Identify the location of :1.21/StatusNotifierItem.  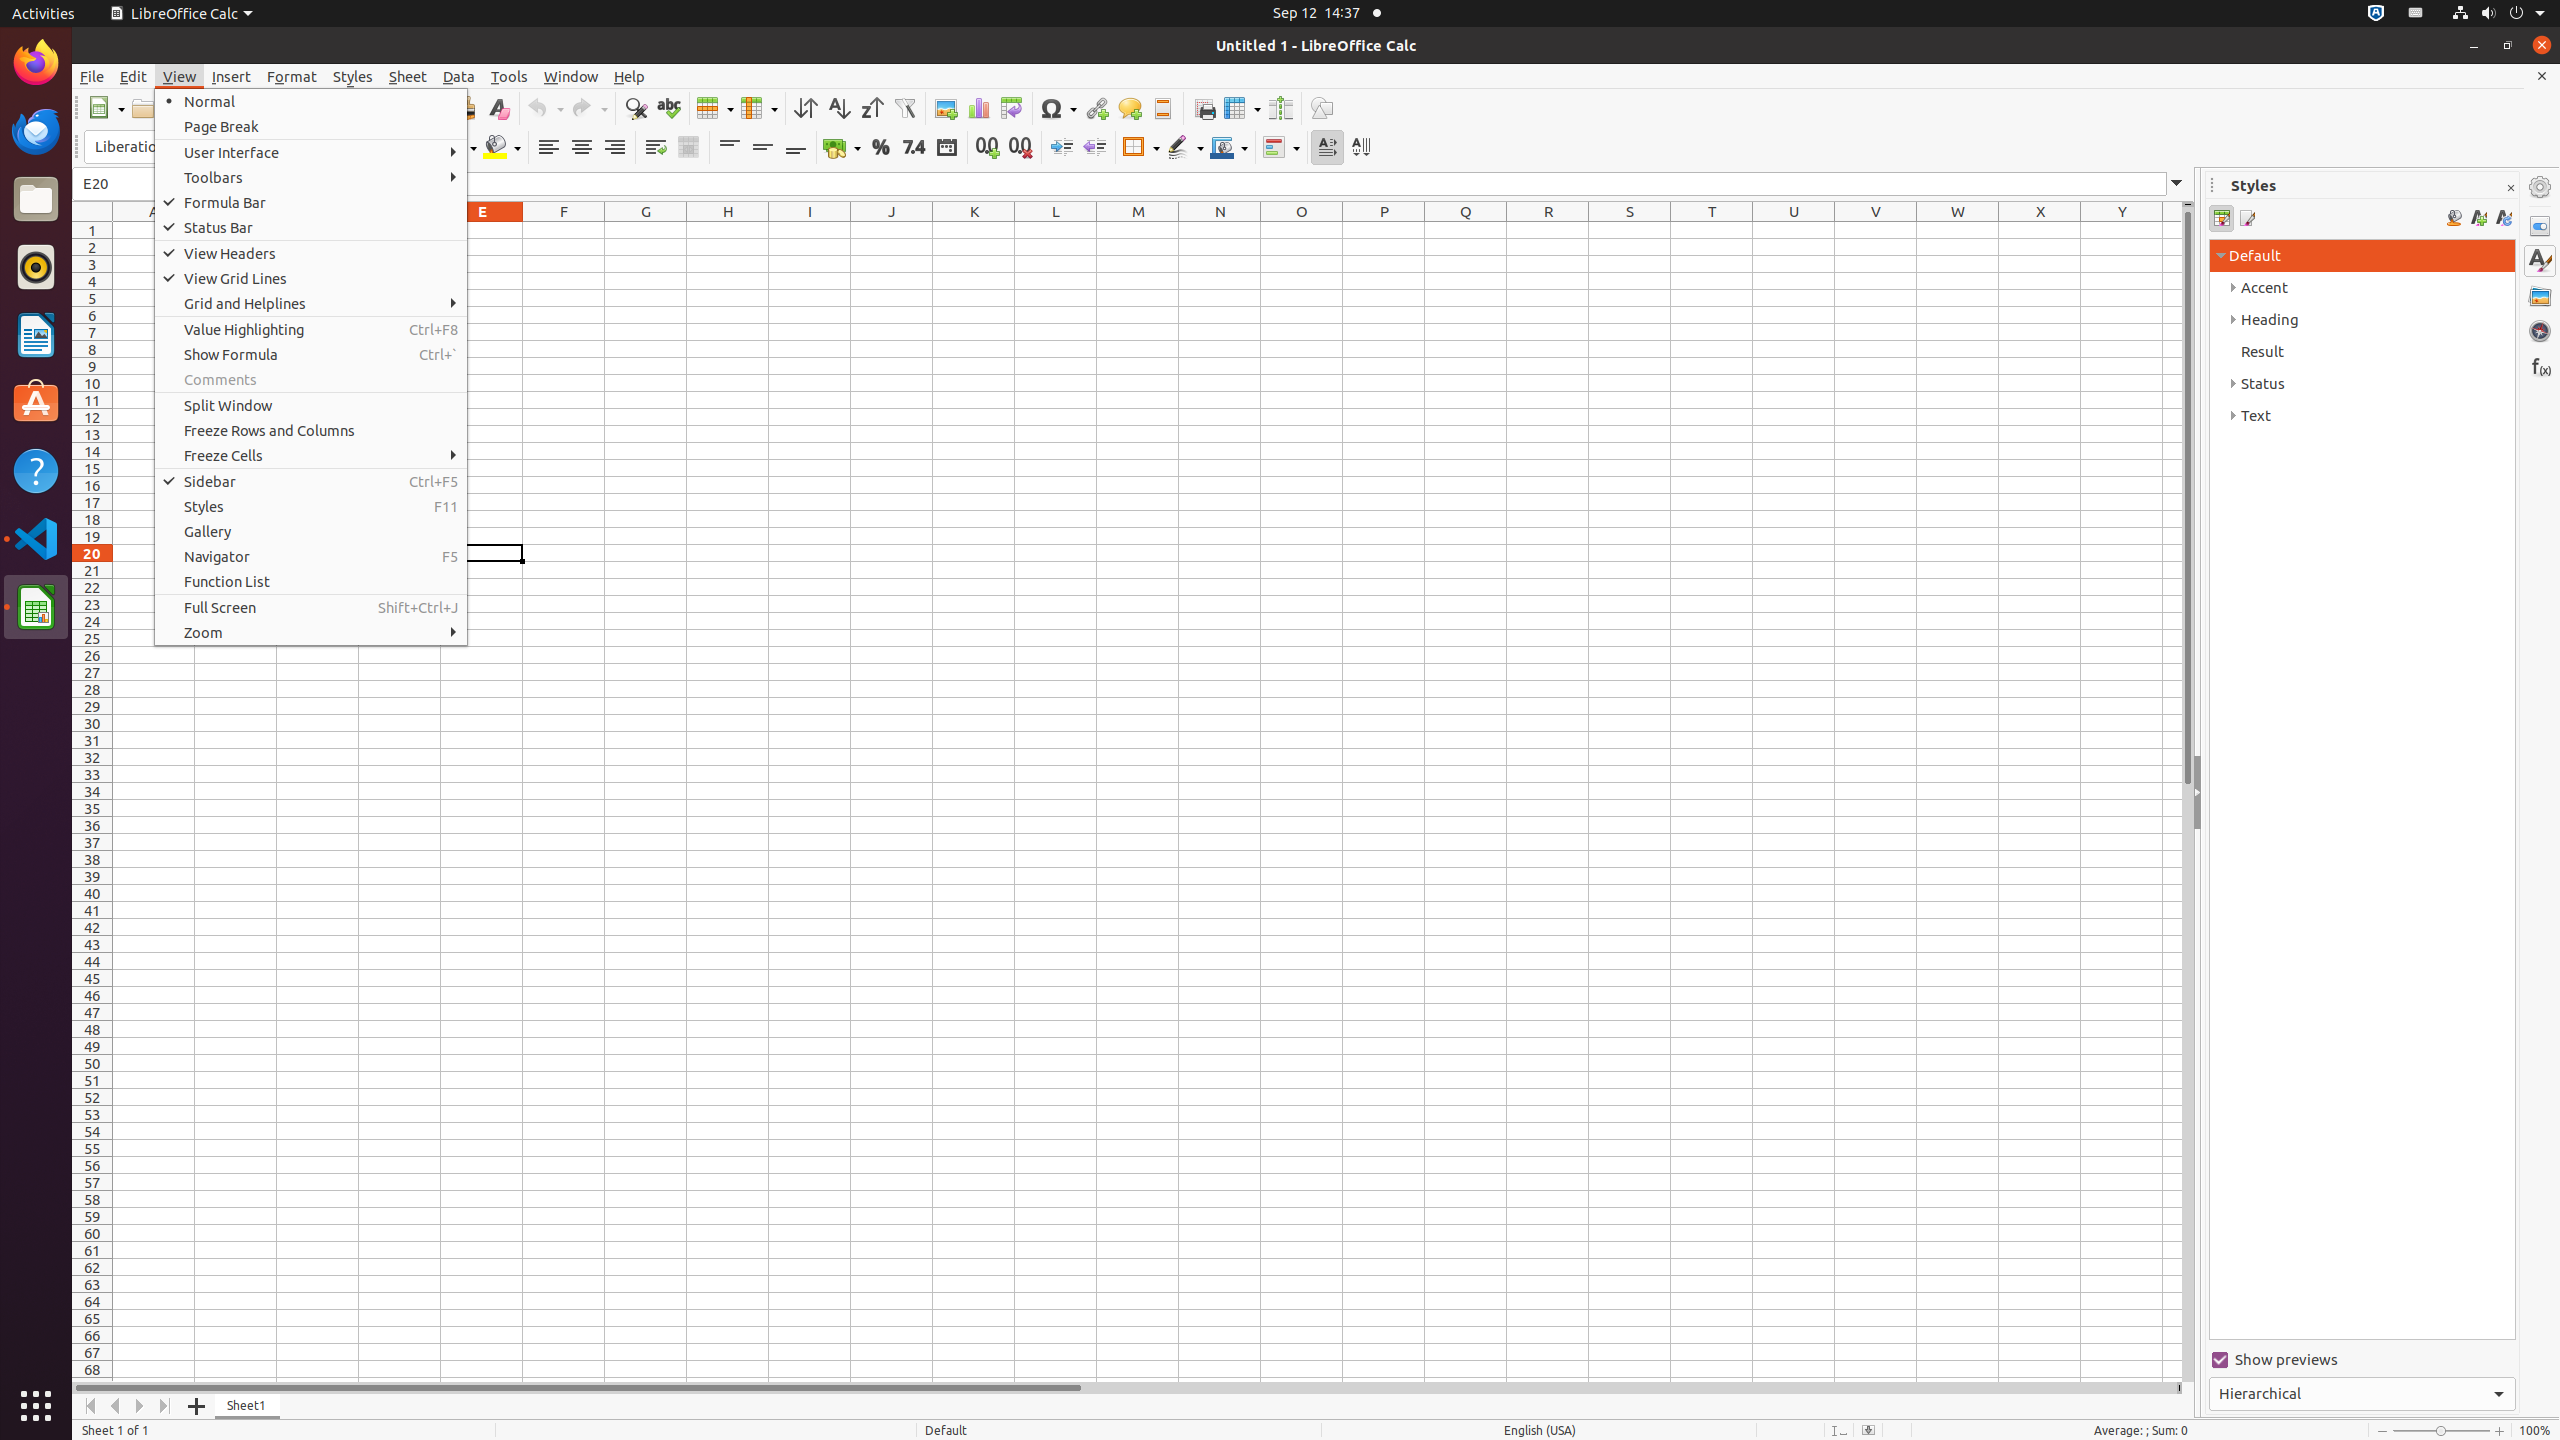
(2416, 14).